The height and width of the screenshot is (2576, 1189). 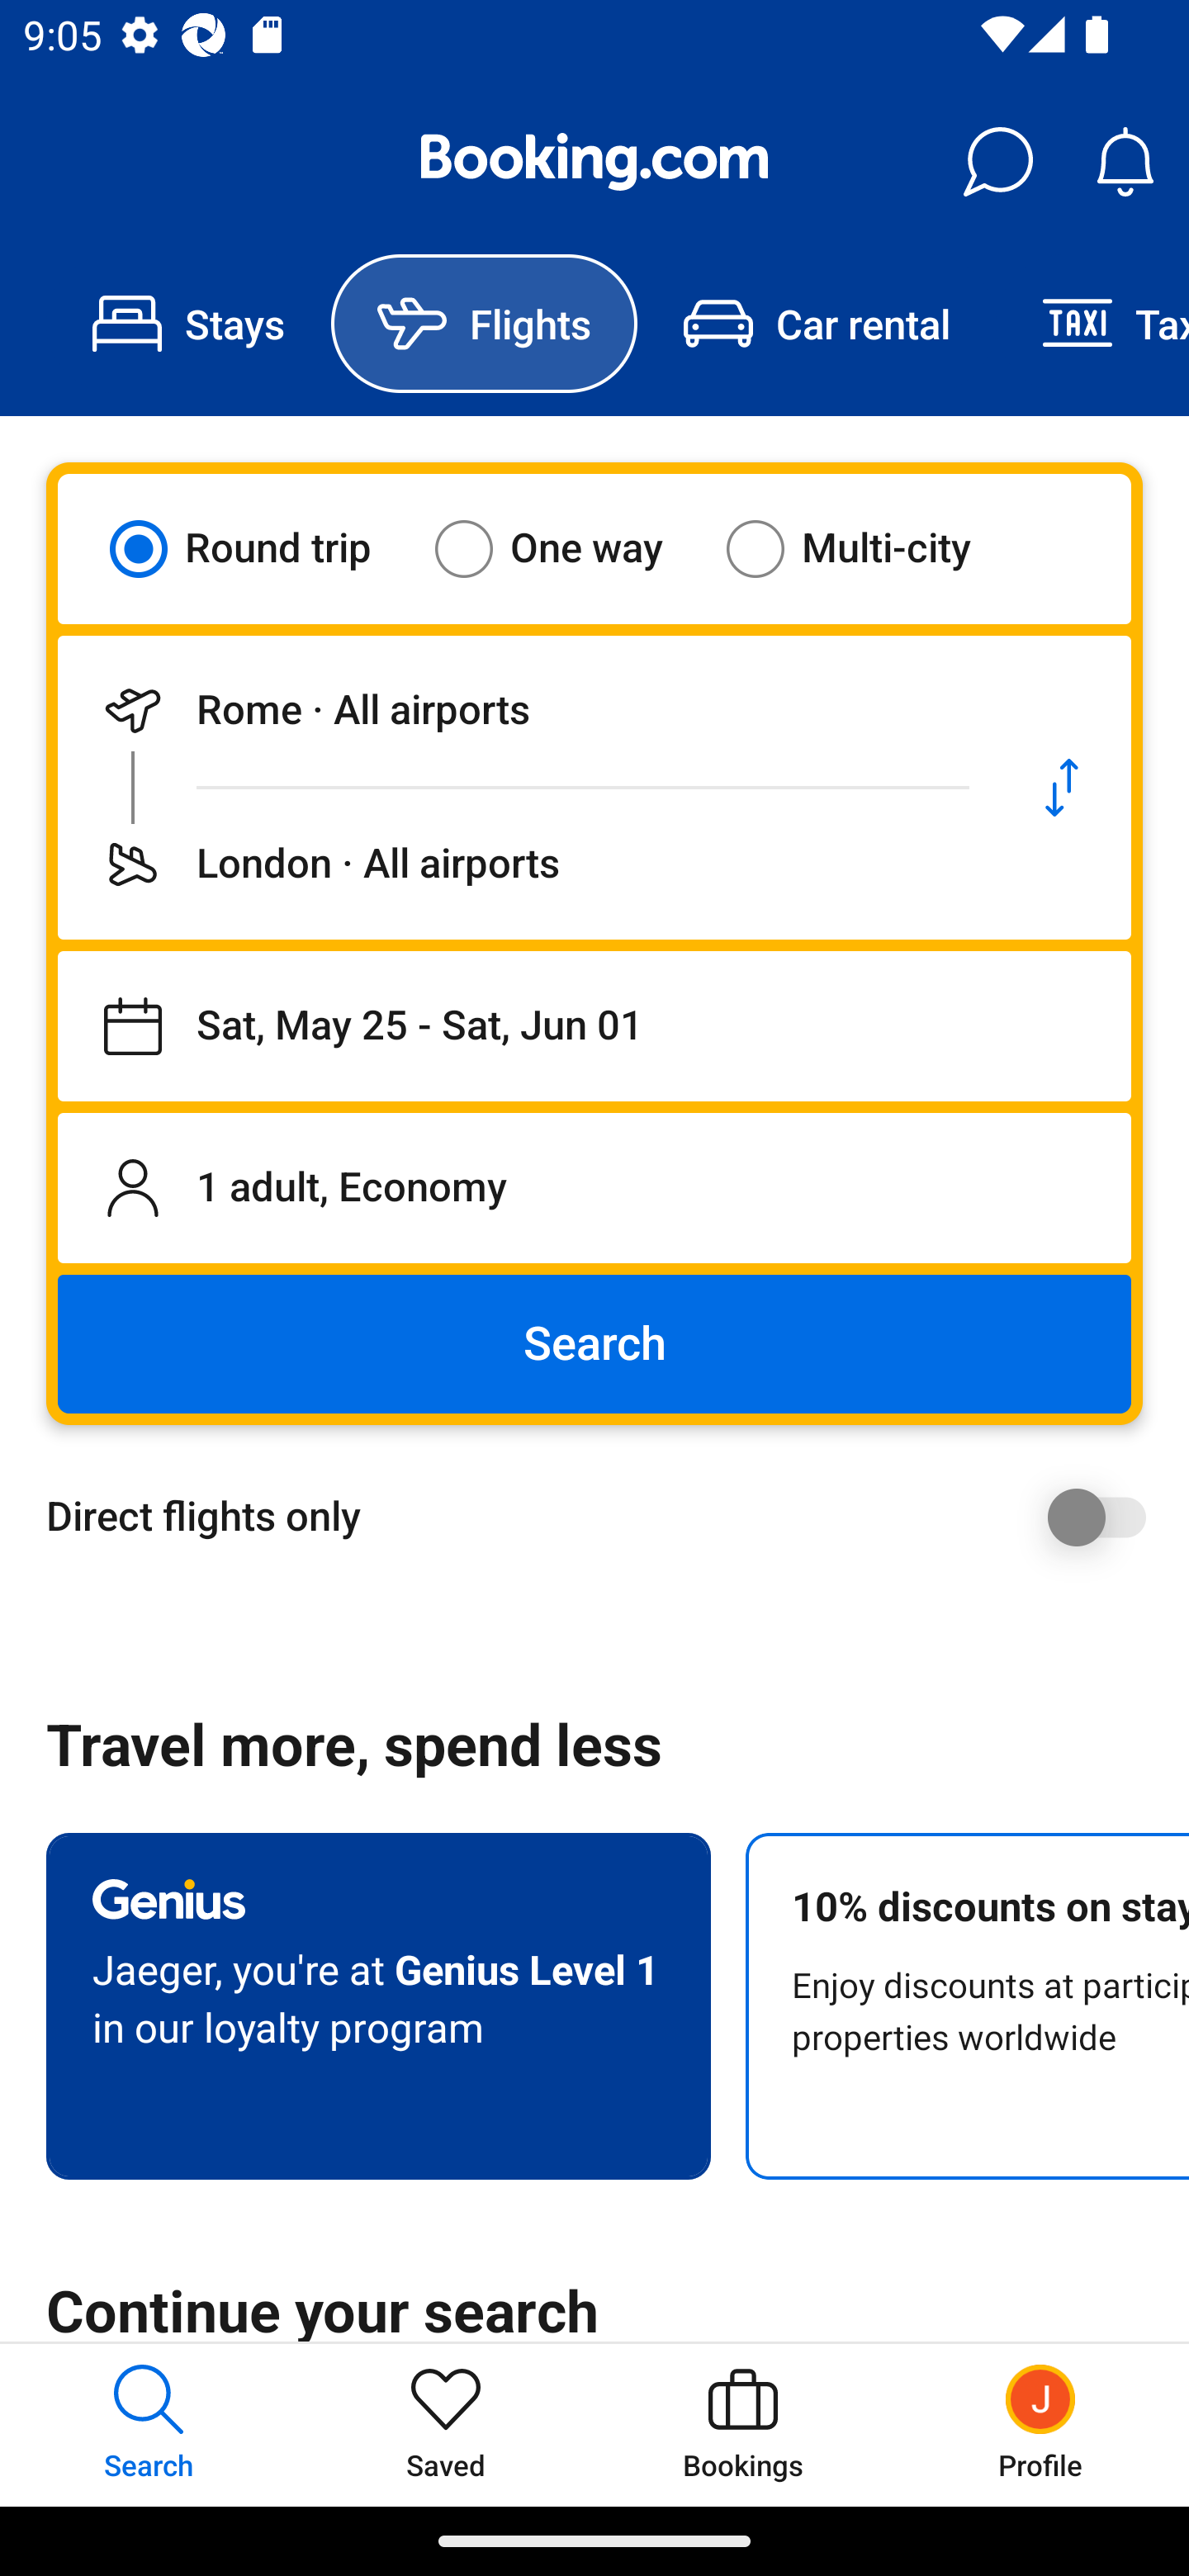 I want to click on Search, so click(x=594, y=1344).